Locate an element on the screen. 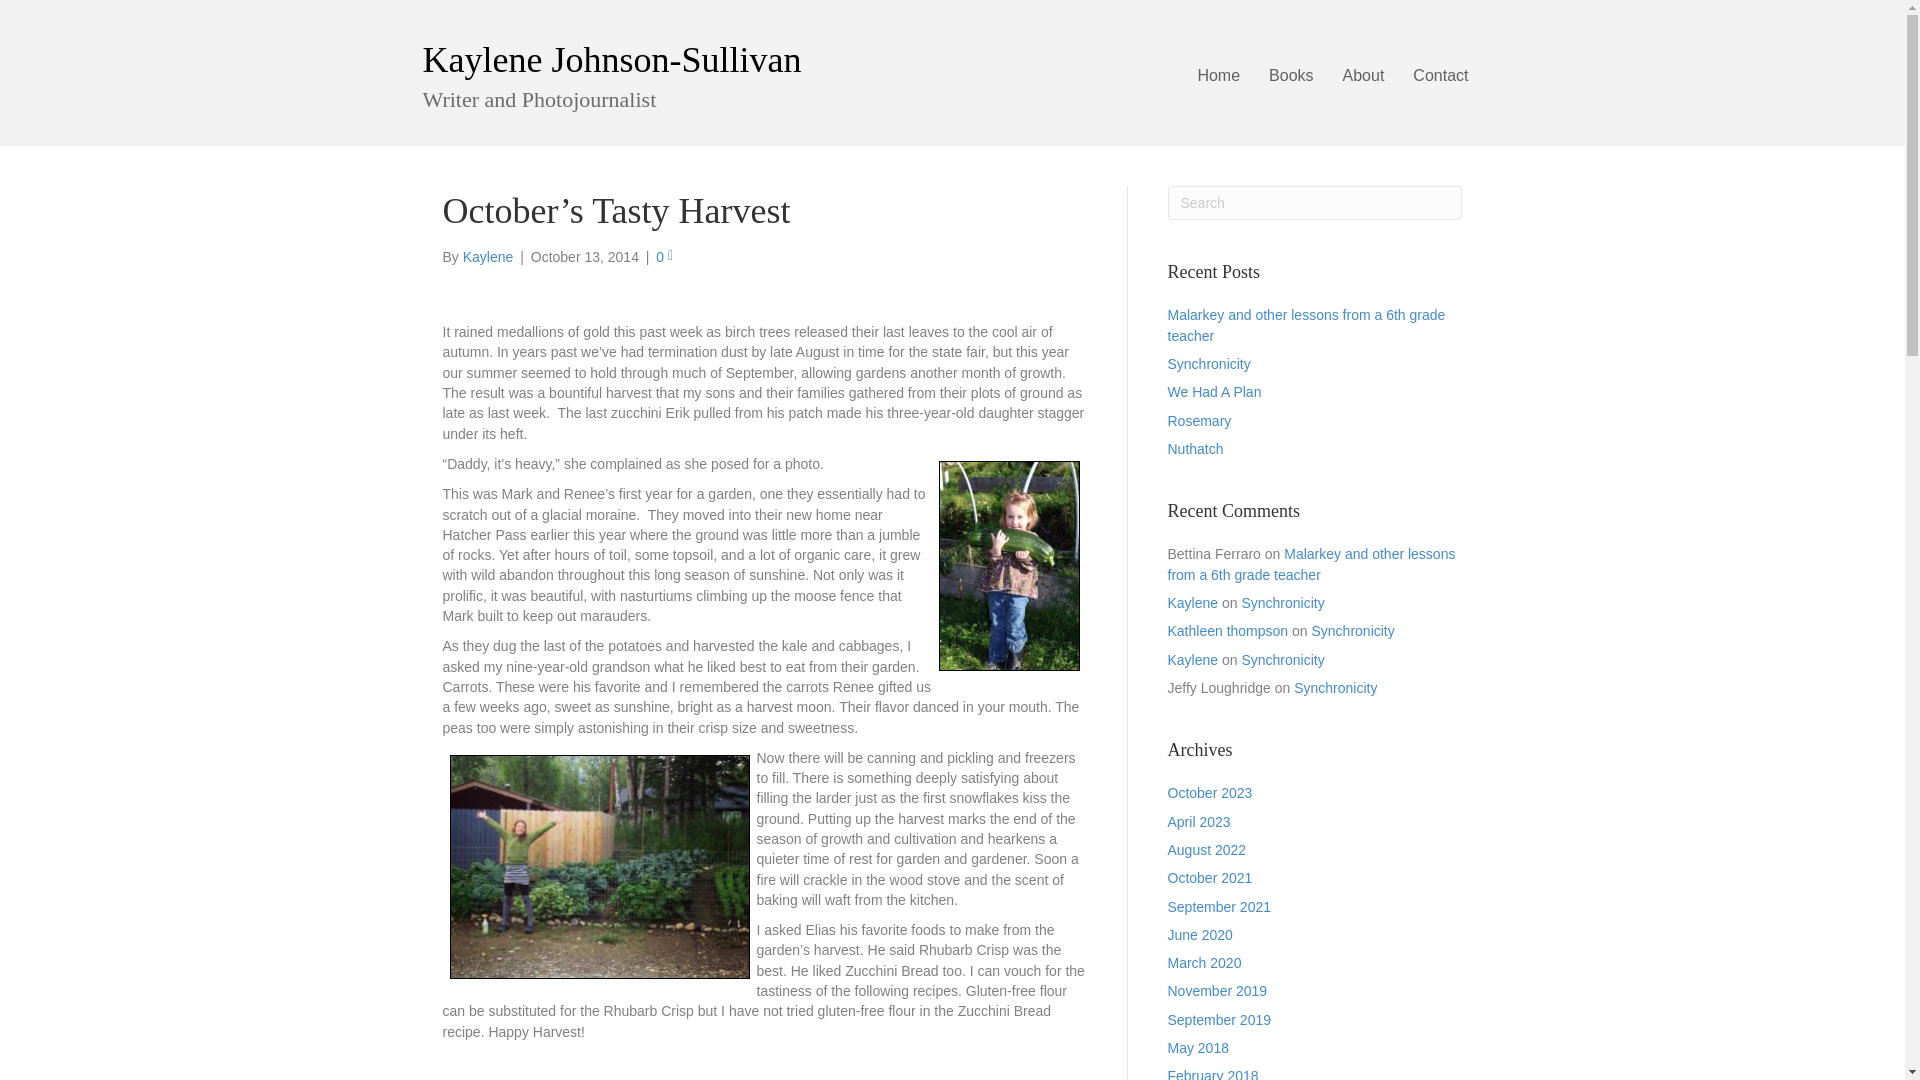 This screenshot has width=1920, height=1080. Books is located at coordinates (1290, 76).